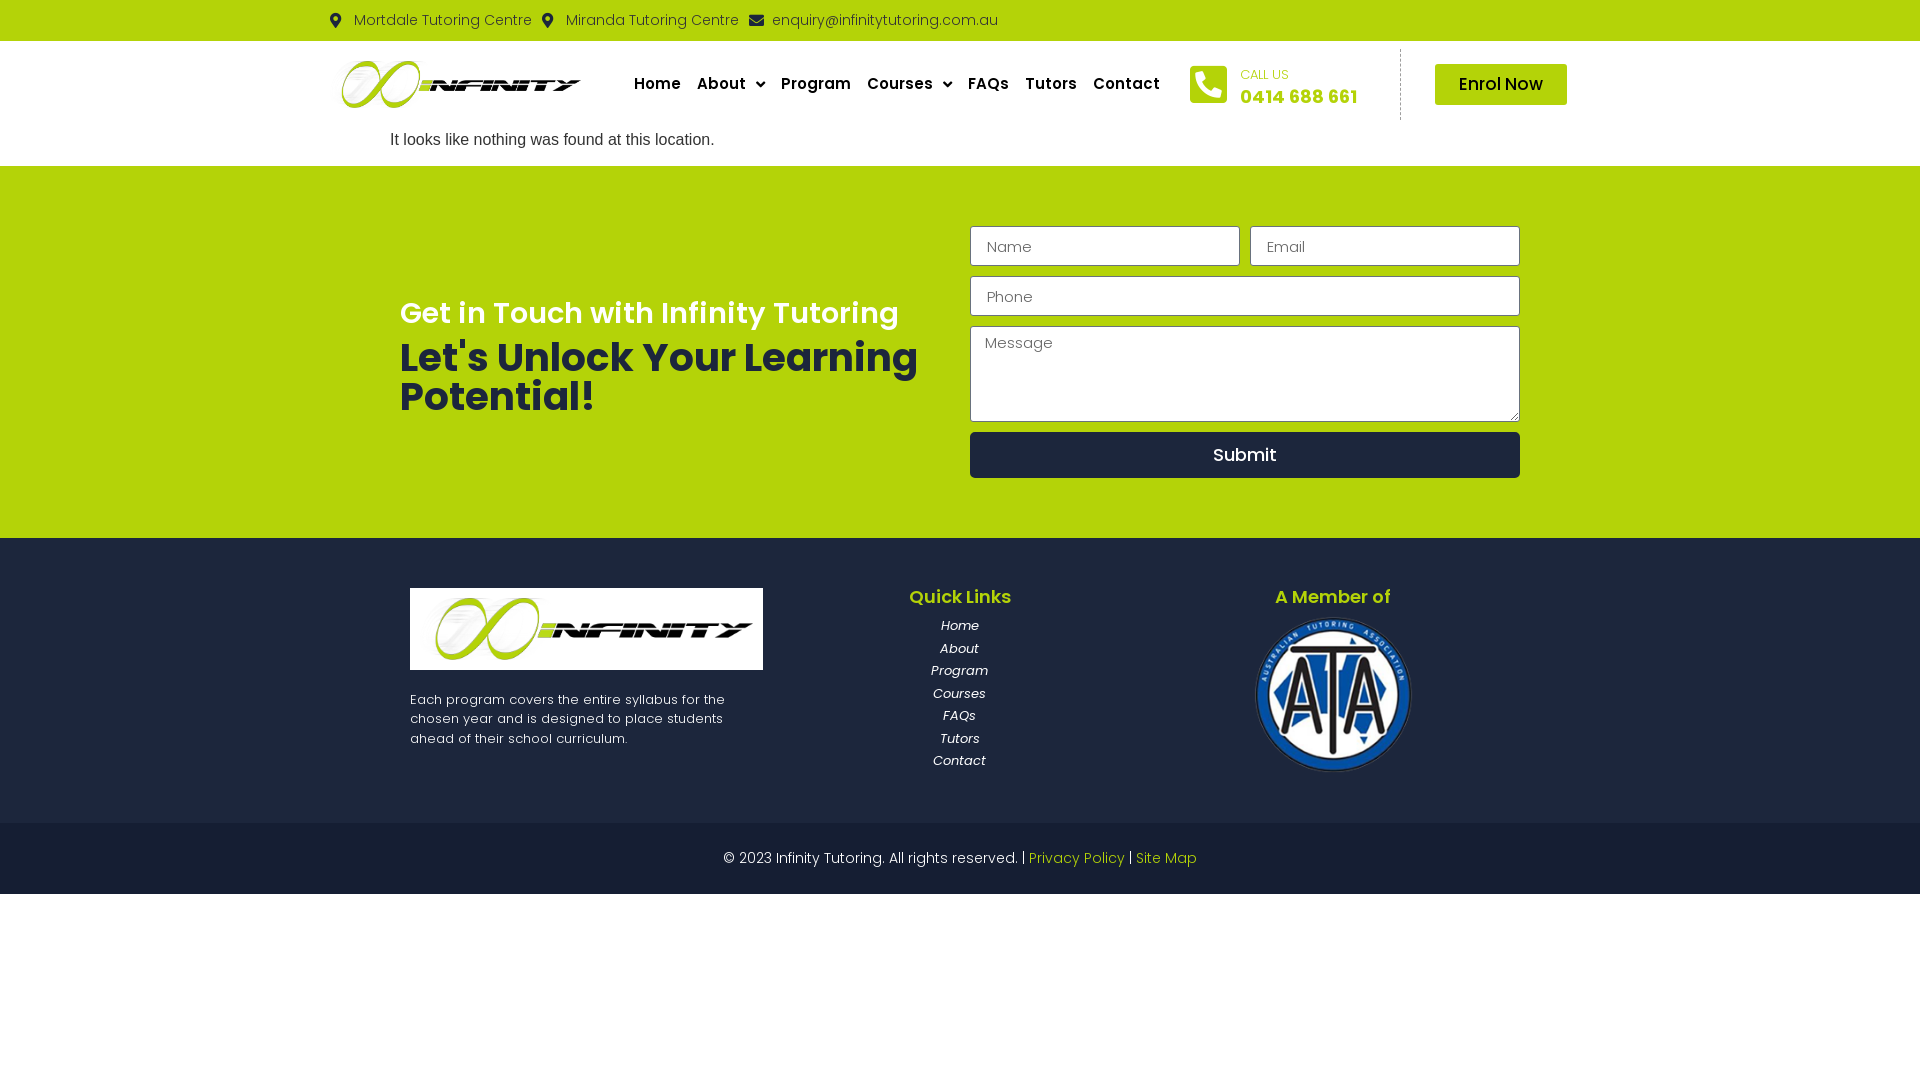 The height and width of the screenshot is (1080, 1920). Describe the element at coordinates (960, 626) in the screenshot. I see `Home` at that location.